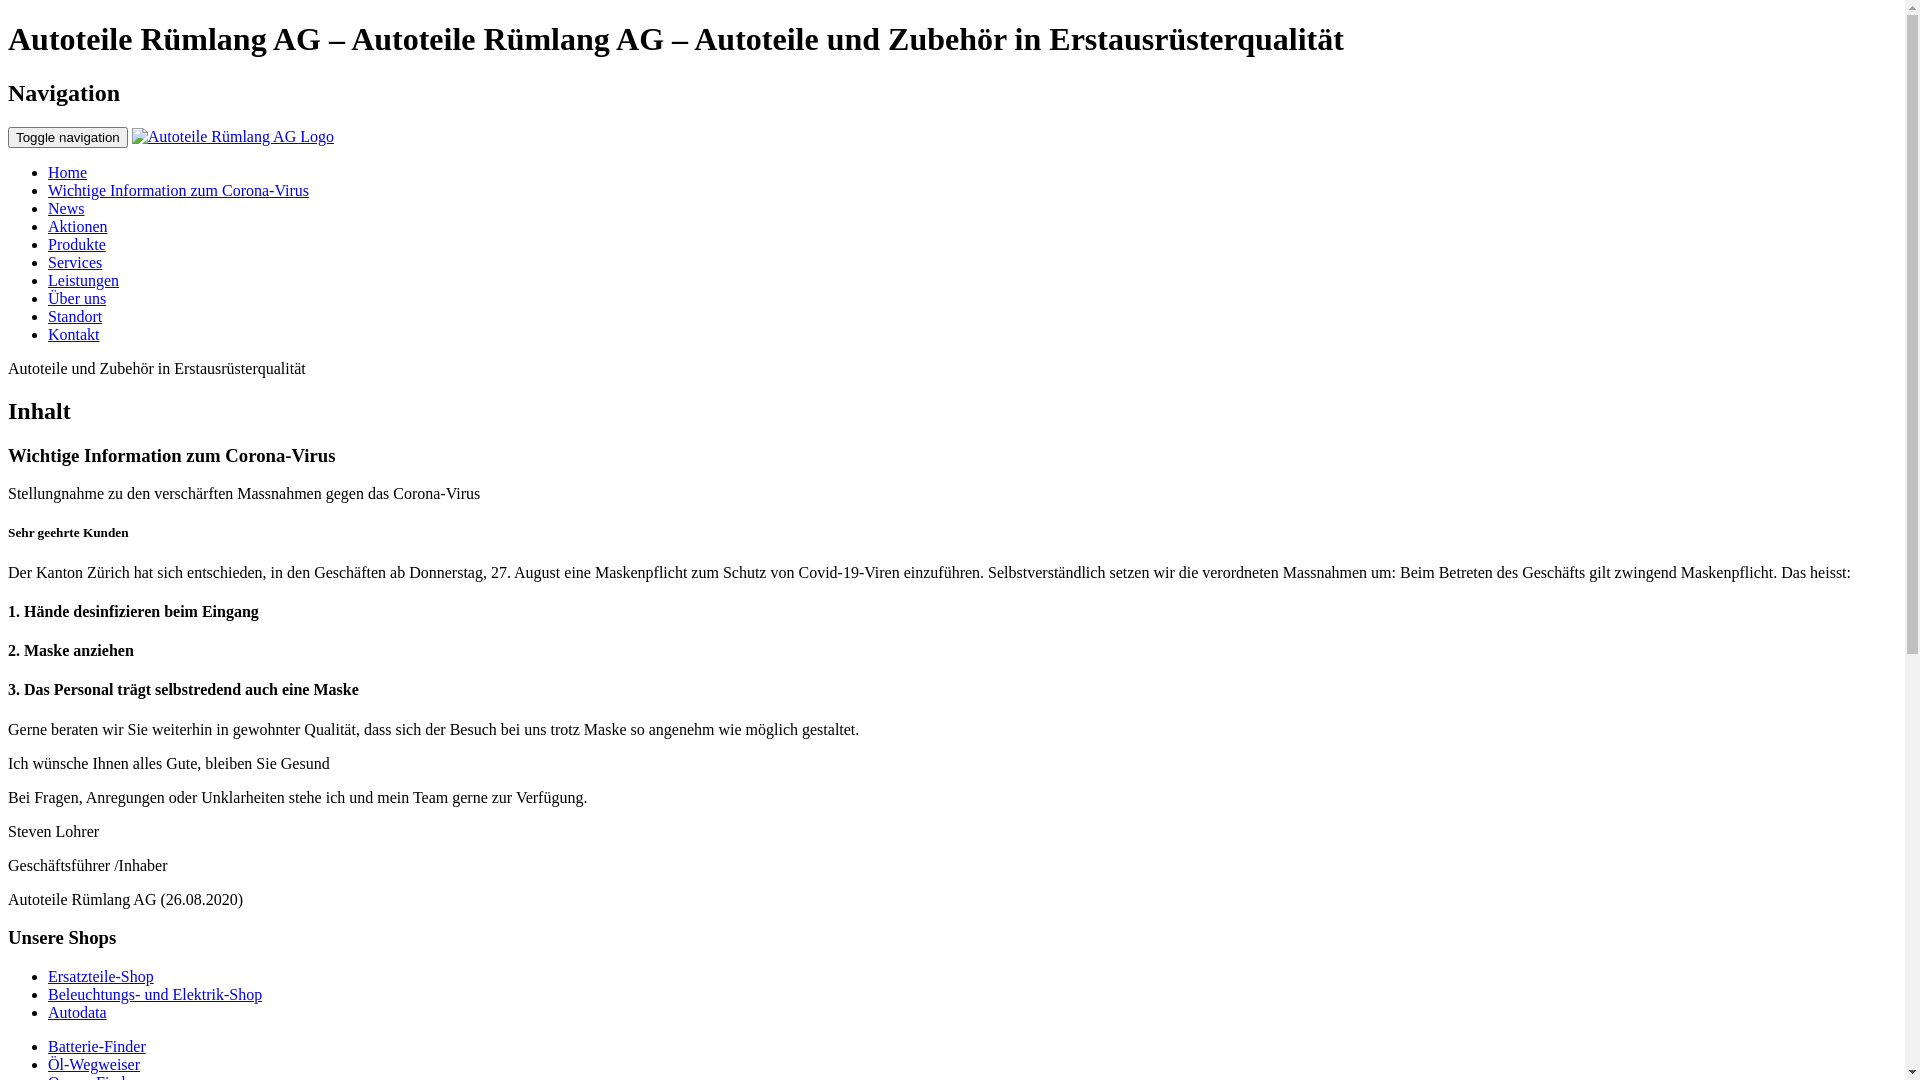  Describe the element at coordinates (68, 172) in the screenshot. I see `Home` at that location.